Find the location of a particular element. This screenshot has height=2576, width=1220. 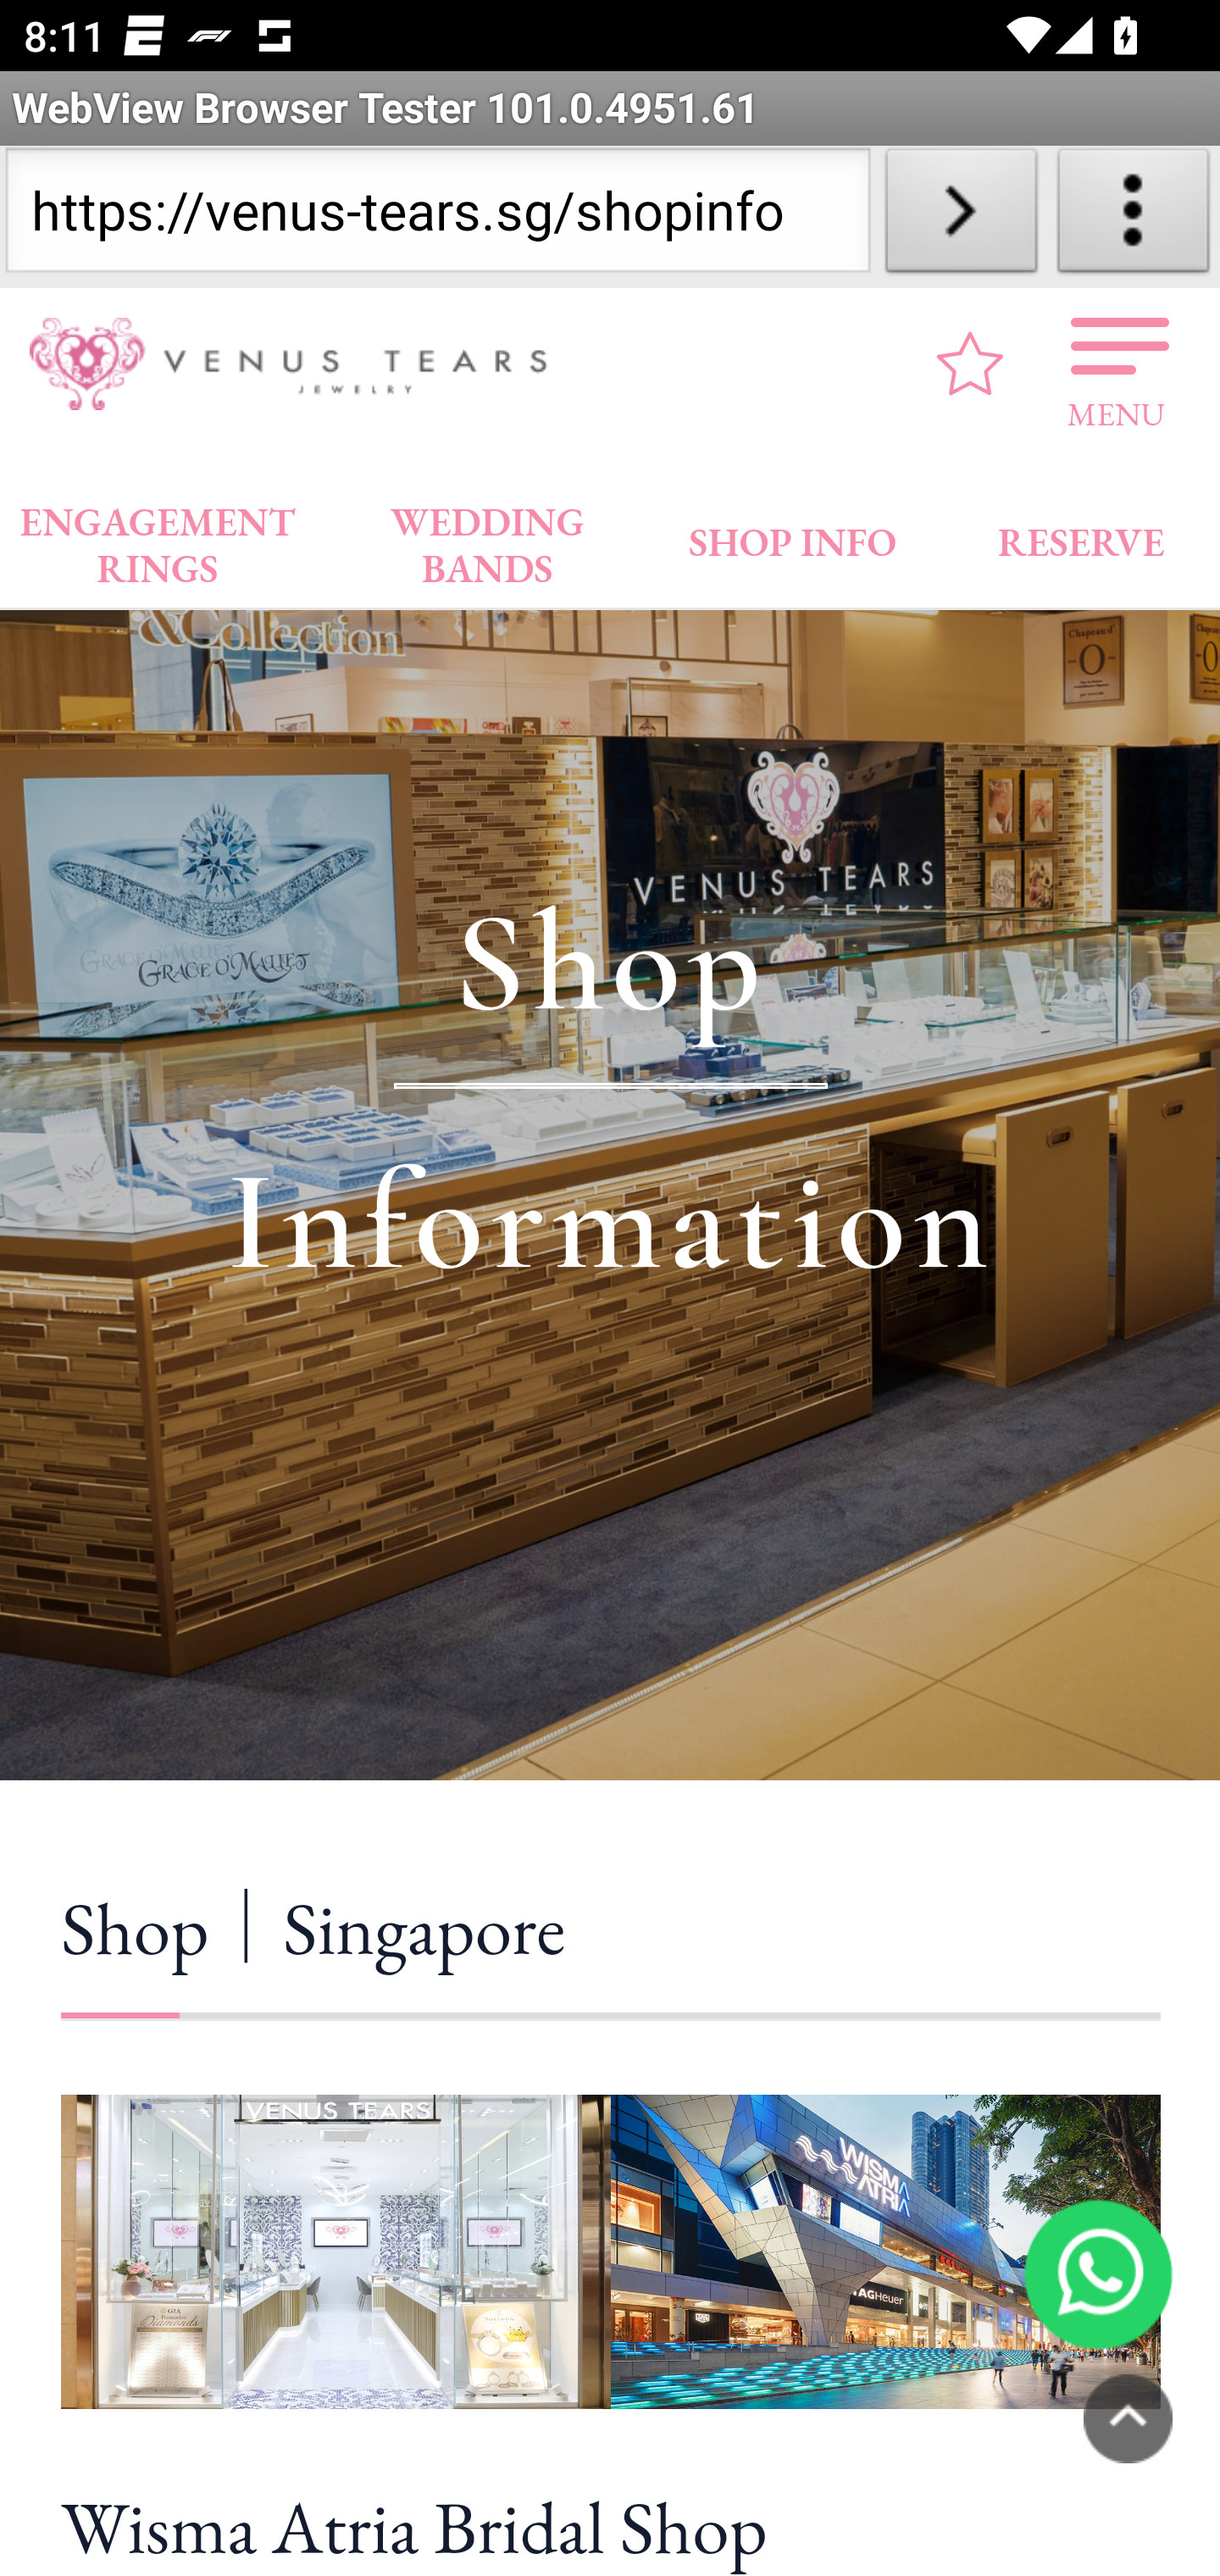

PAGETOP is located at coordinates (1128, 2418).